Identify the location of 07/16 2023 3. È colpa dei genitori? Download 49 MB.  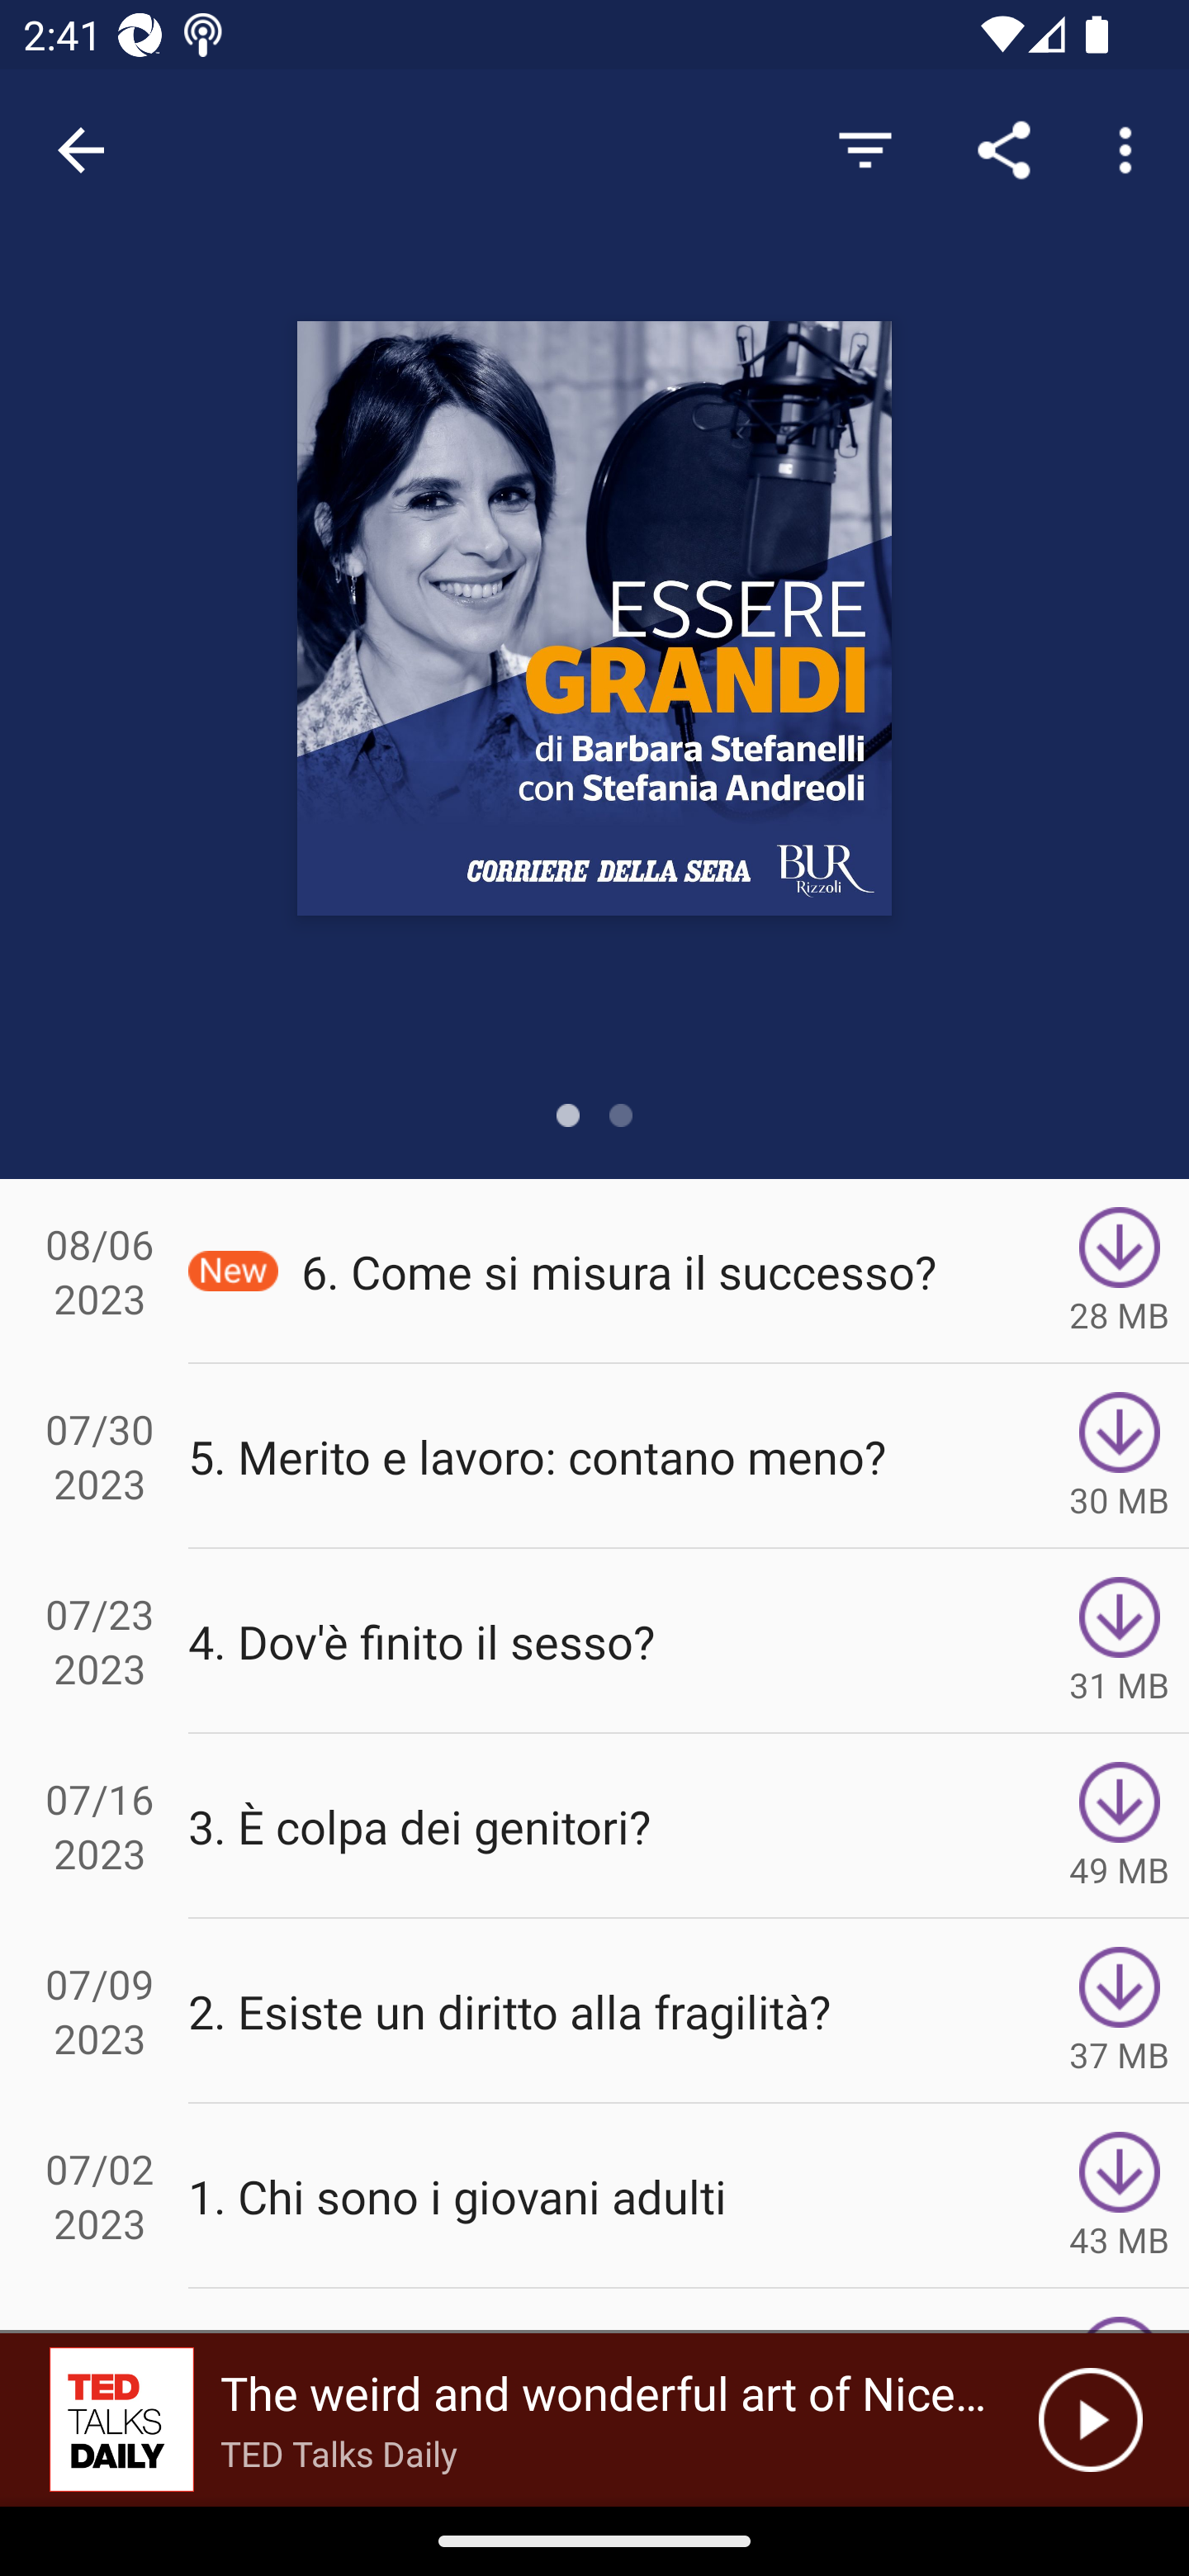
(594, 1826).